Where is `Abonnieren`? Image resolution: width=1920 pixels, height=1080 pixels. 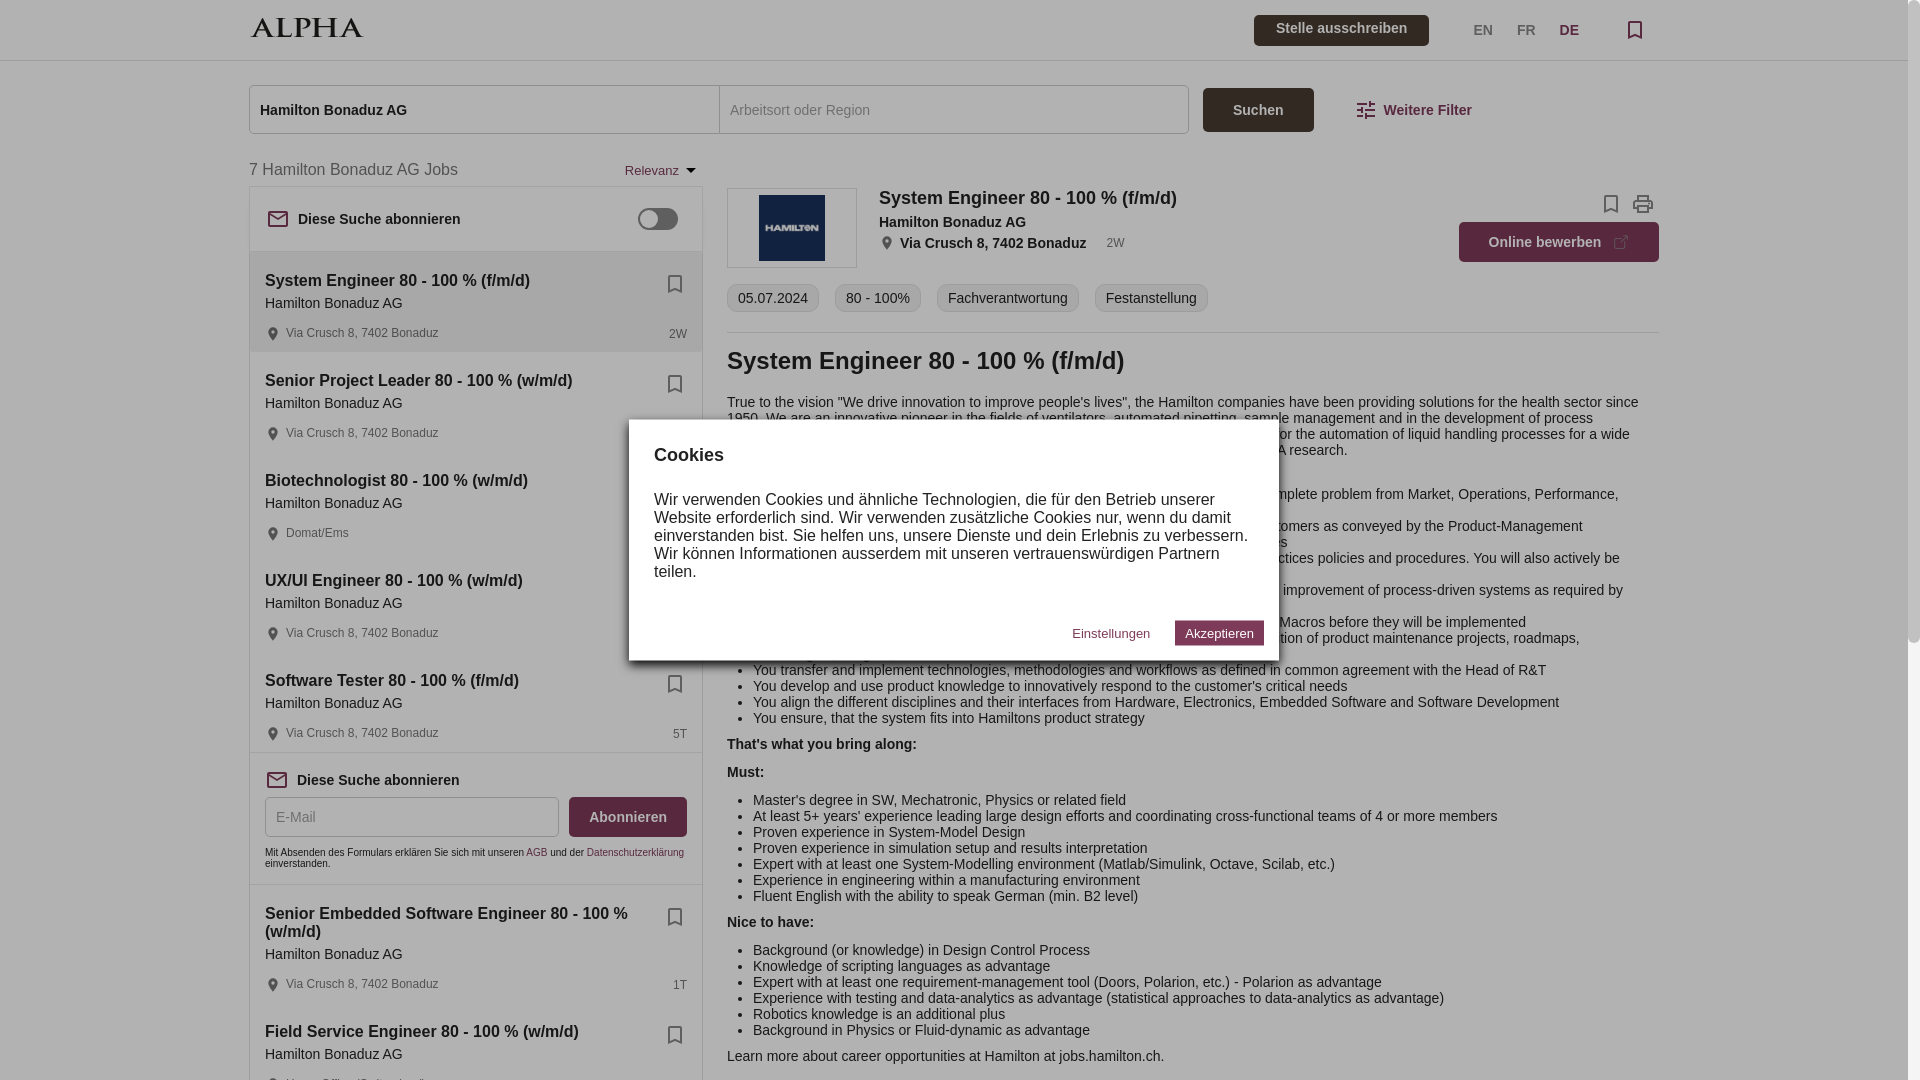 Abonnieren is located at coordinates (628, 817).